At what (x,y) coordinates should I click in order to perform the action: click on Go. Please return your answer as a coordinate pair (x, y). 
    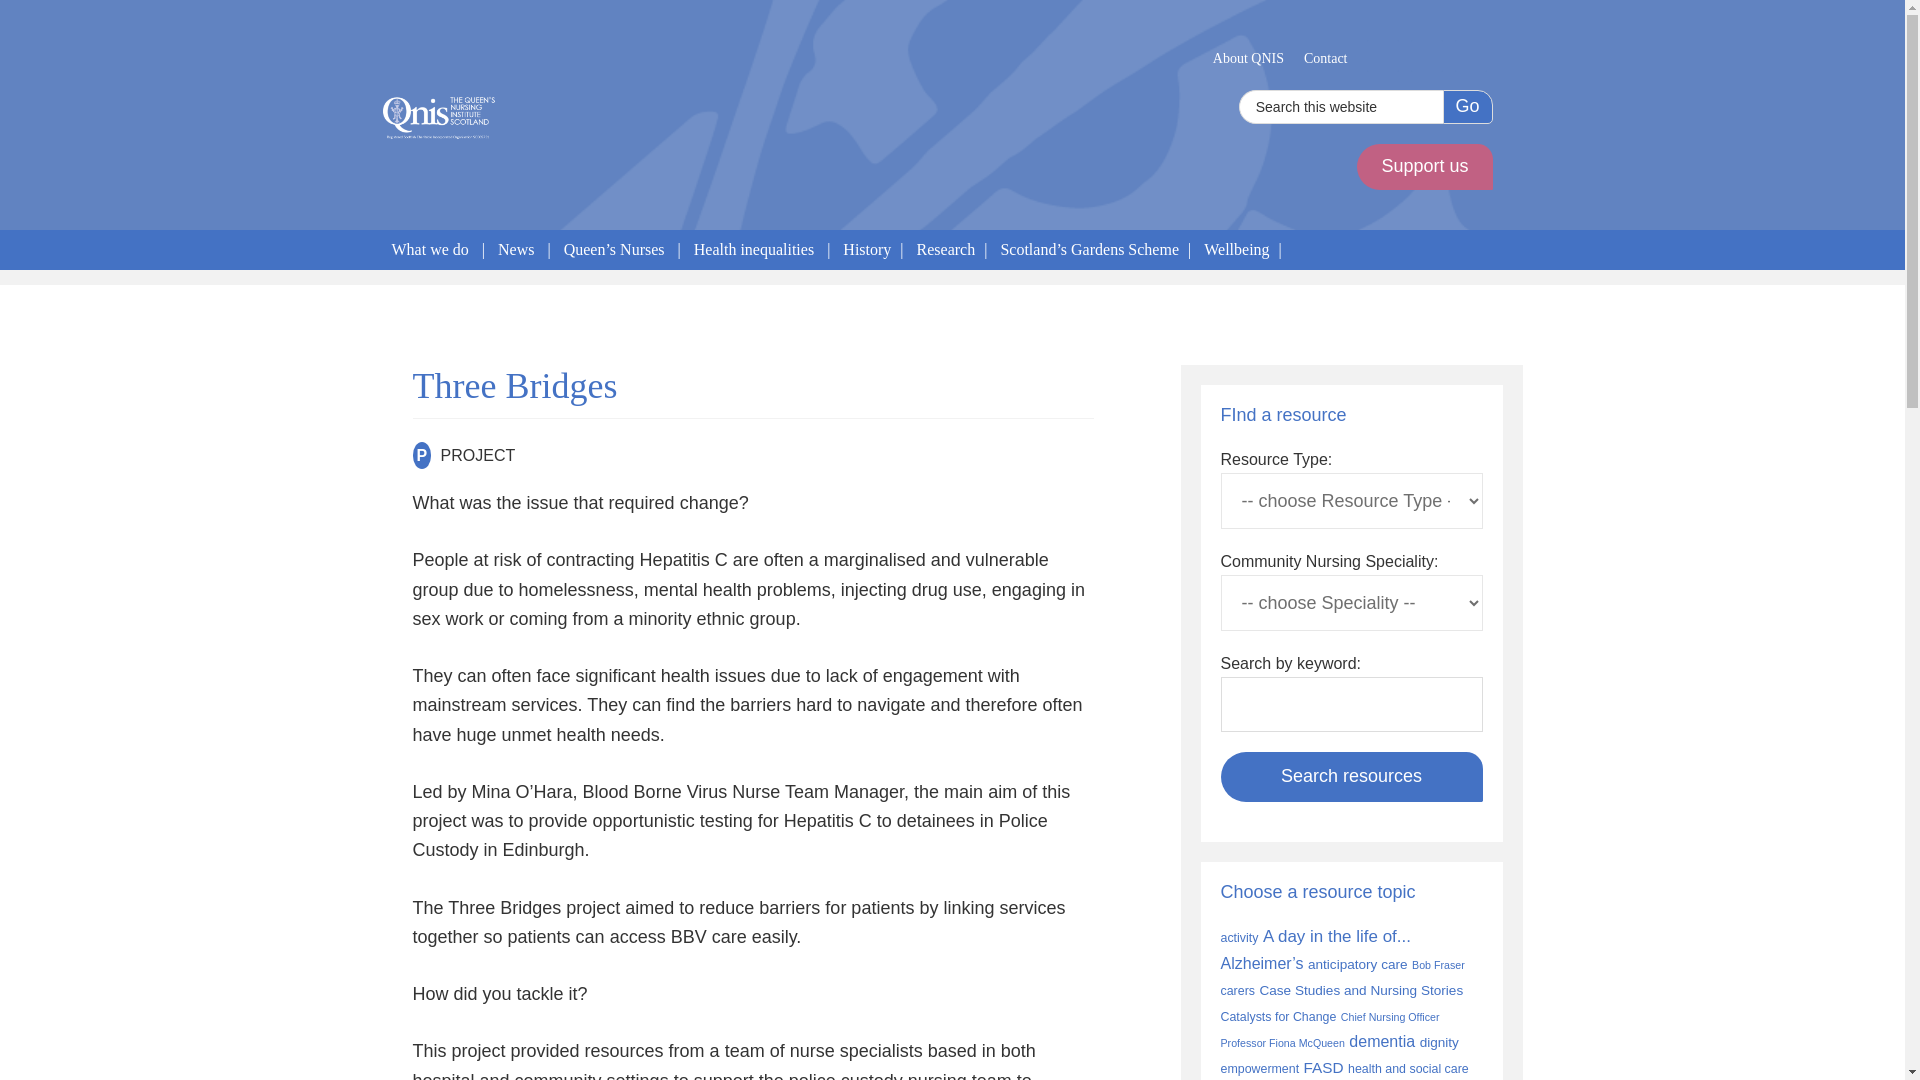
    Looking at the image, I should click on (1466, 106).